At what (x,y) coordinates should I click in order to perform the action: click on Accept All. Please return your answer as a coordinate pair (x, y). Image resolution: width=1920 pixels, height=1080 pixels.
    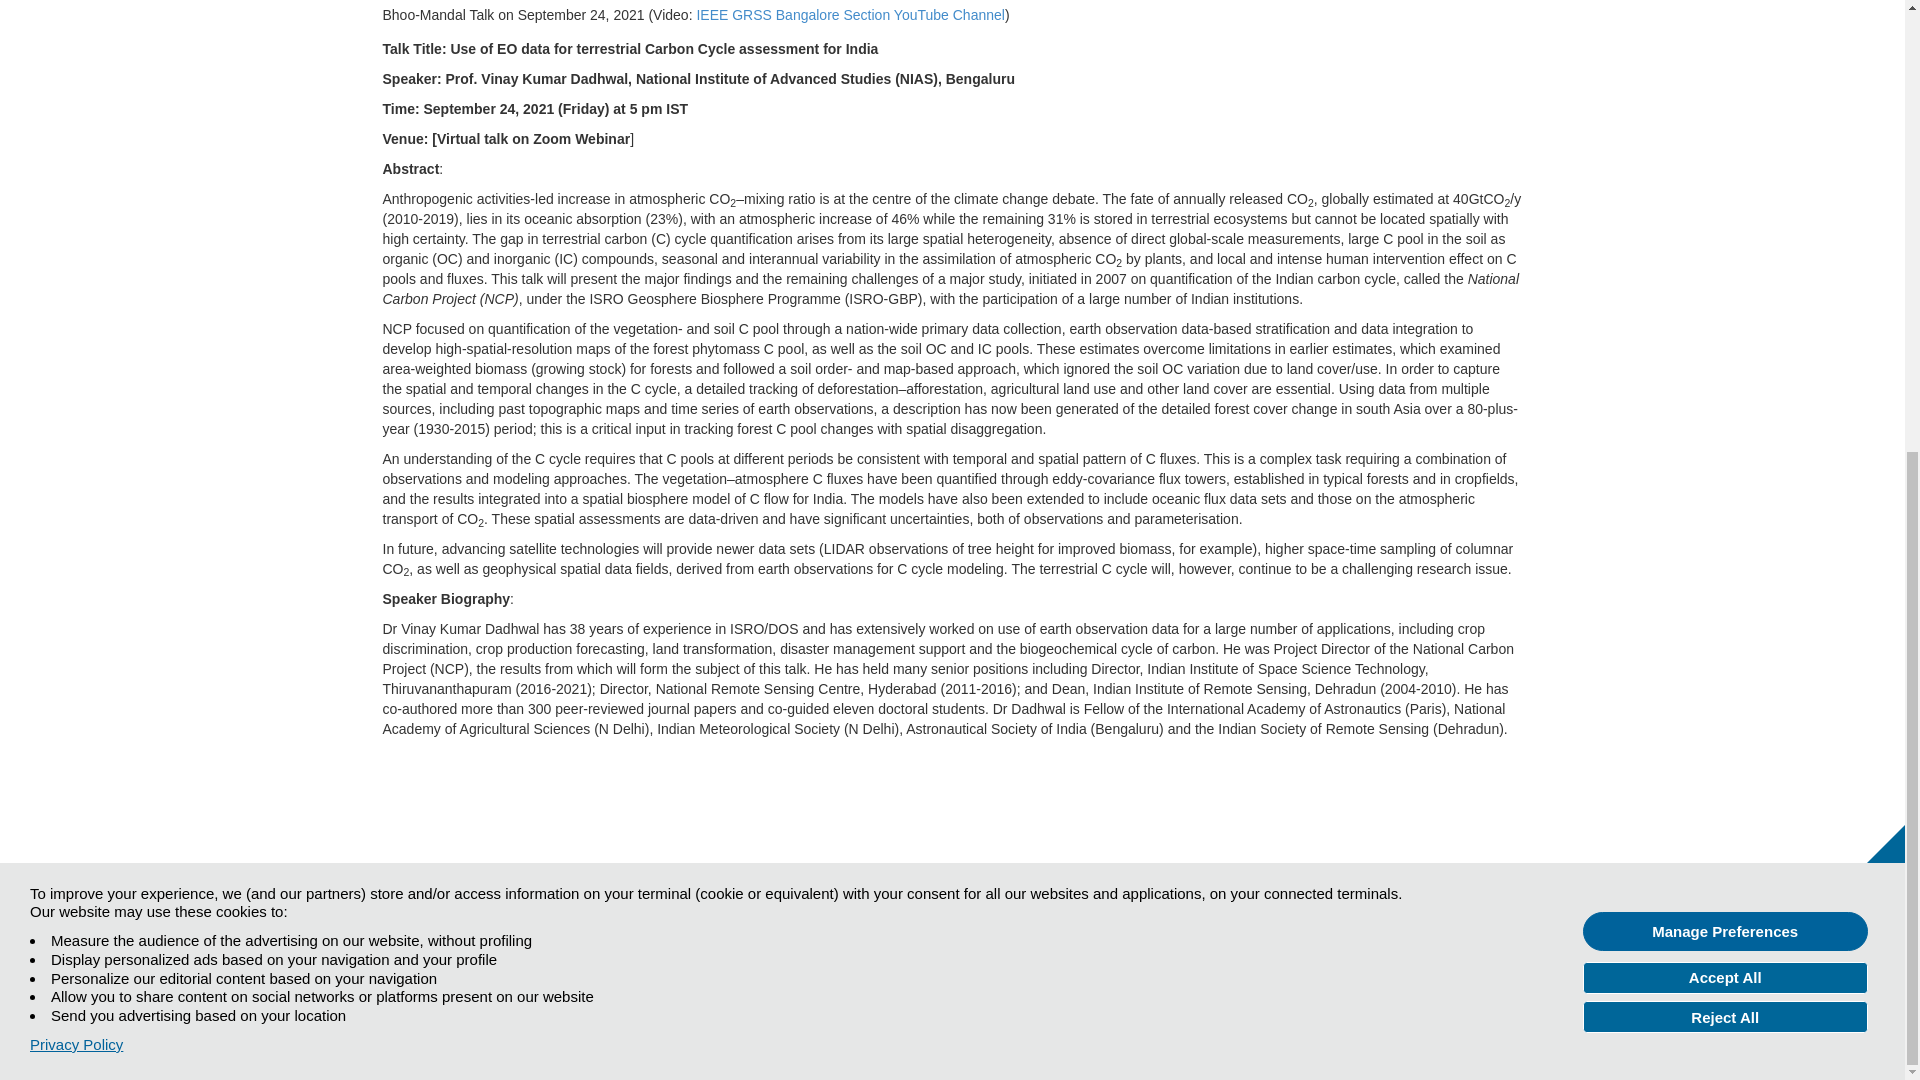
    Looking at the image, I should click on (1725, 206).